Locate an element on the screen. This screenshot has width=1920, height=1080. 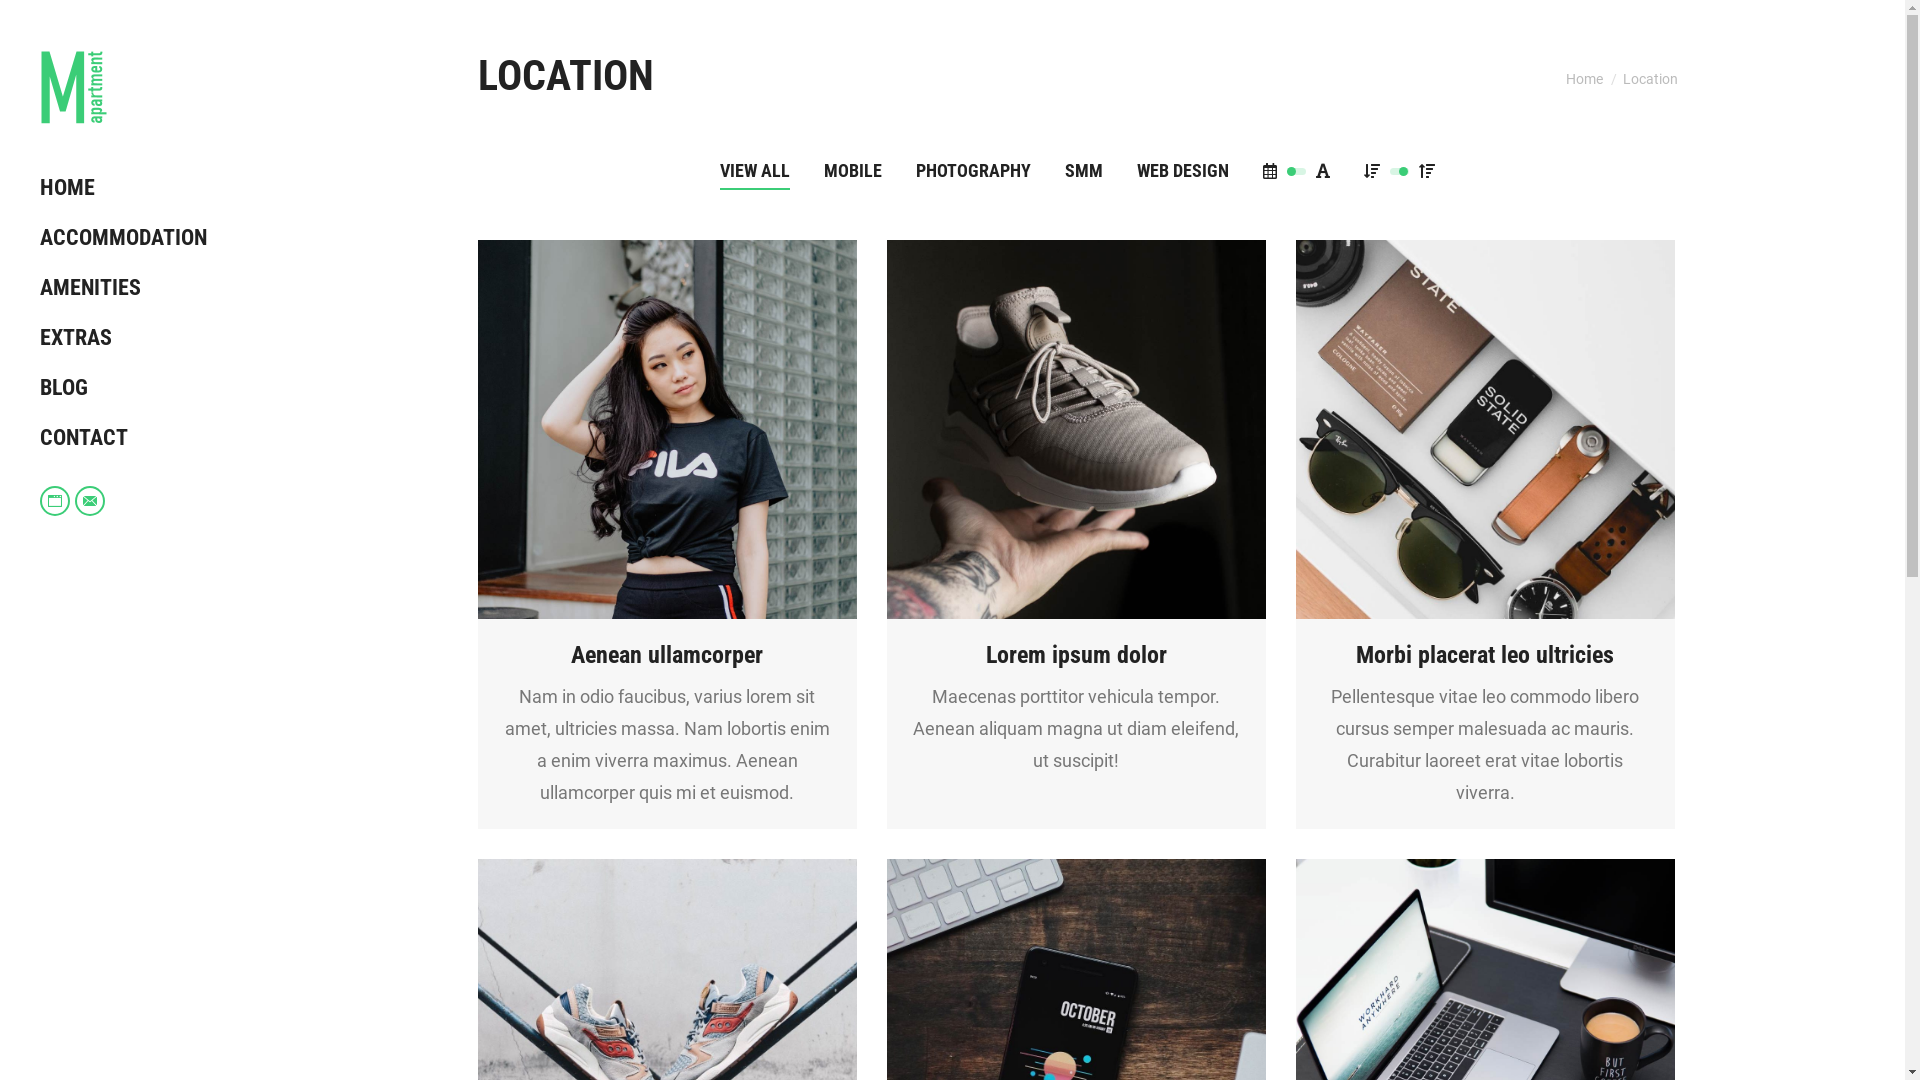
SMM is located at coordinates (1084, 171).